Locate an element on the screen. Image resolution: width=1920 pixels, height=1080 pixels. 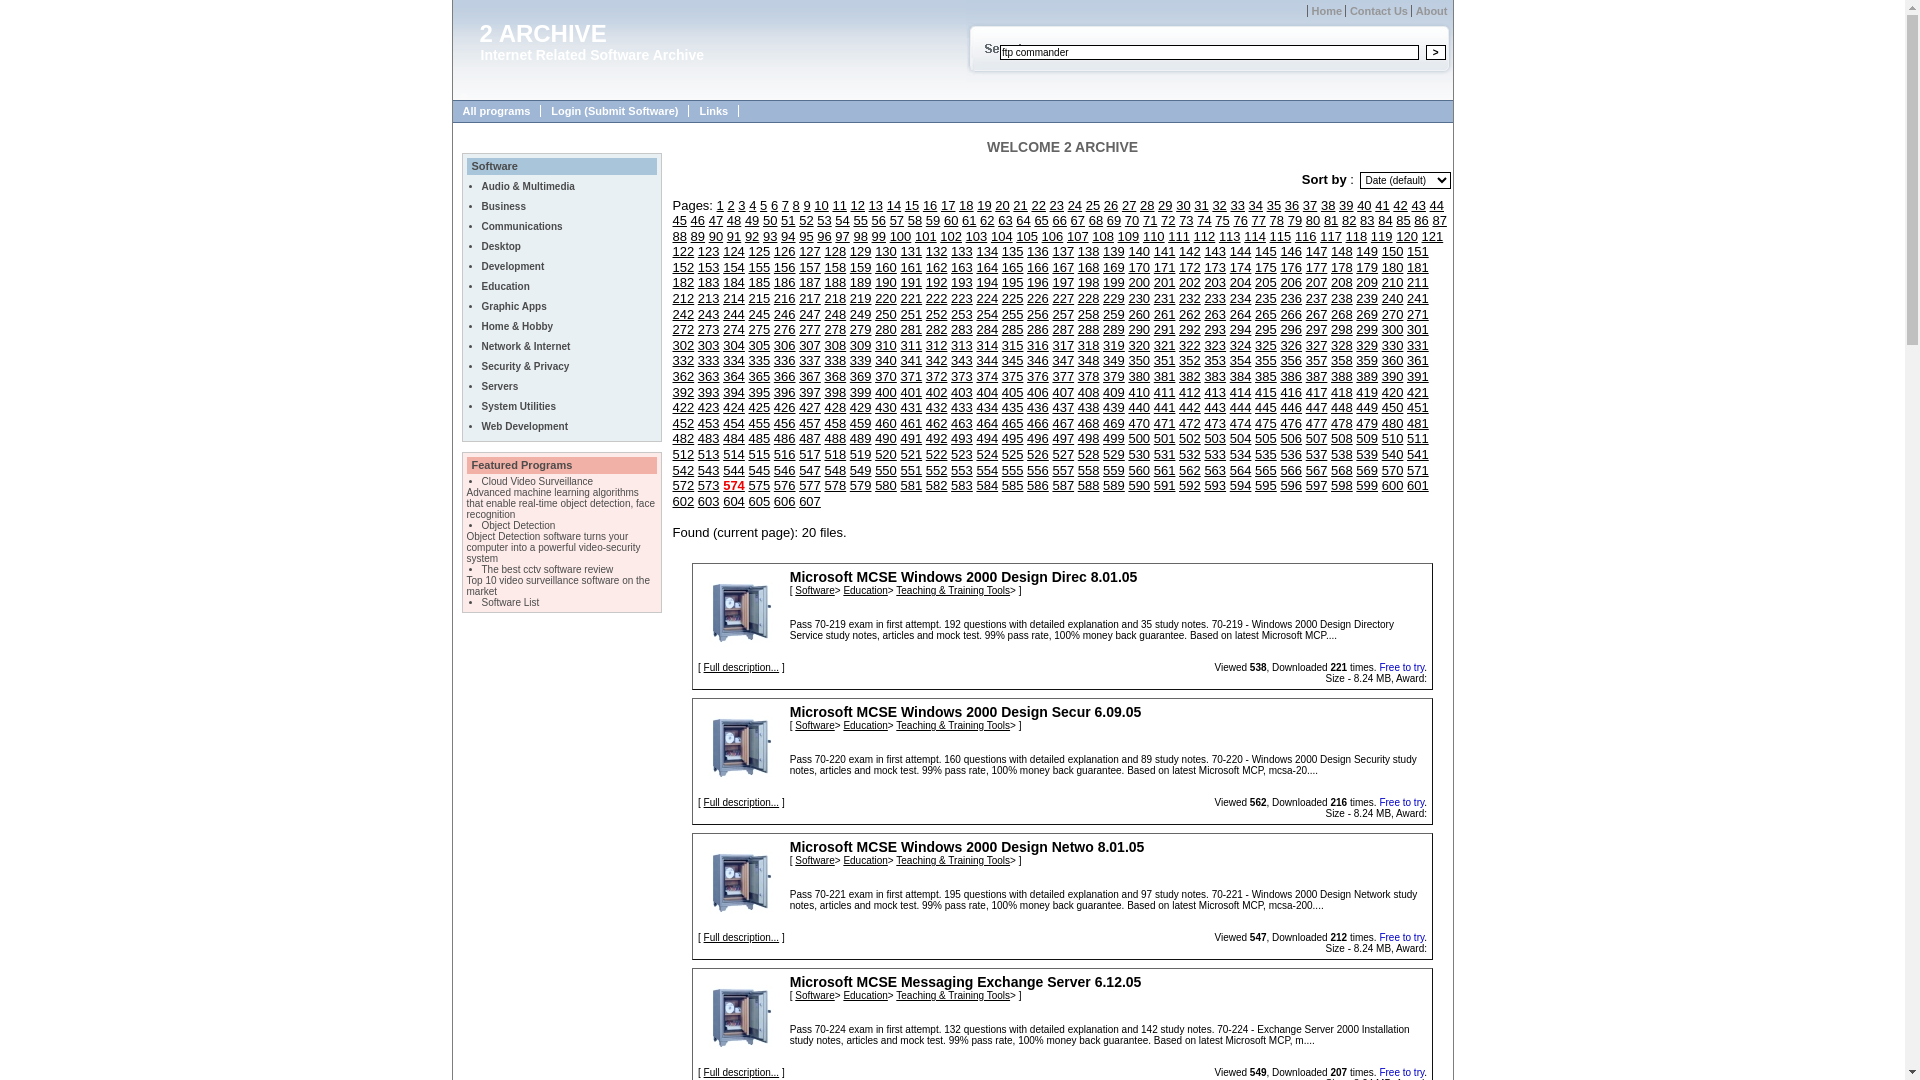
6 is located at coordinates (774, 206).